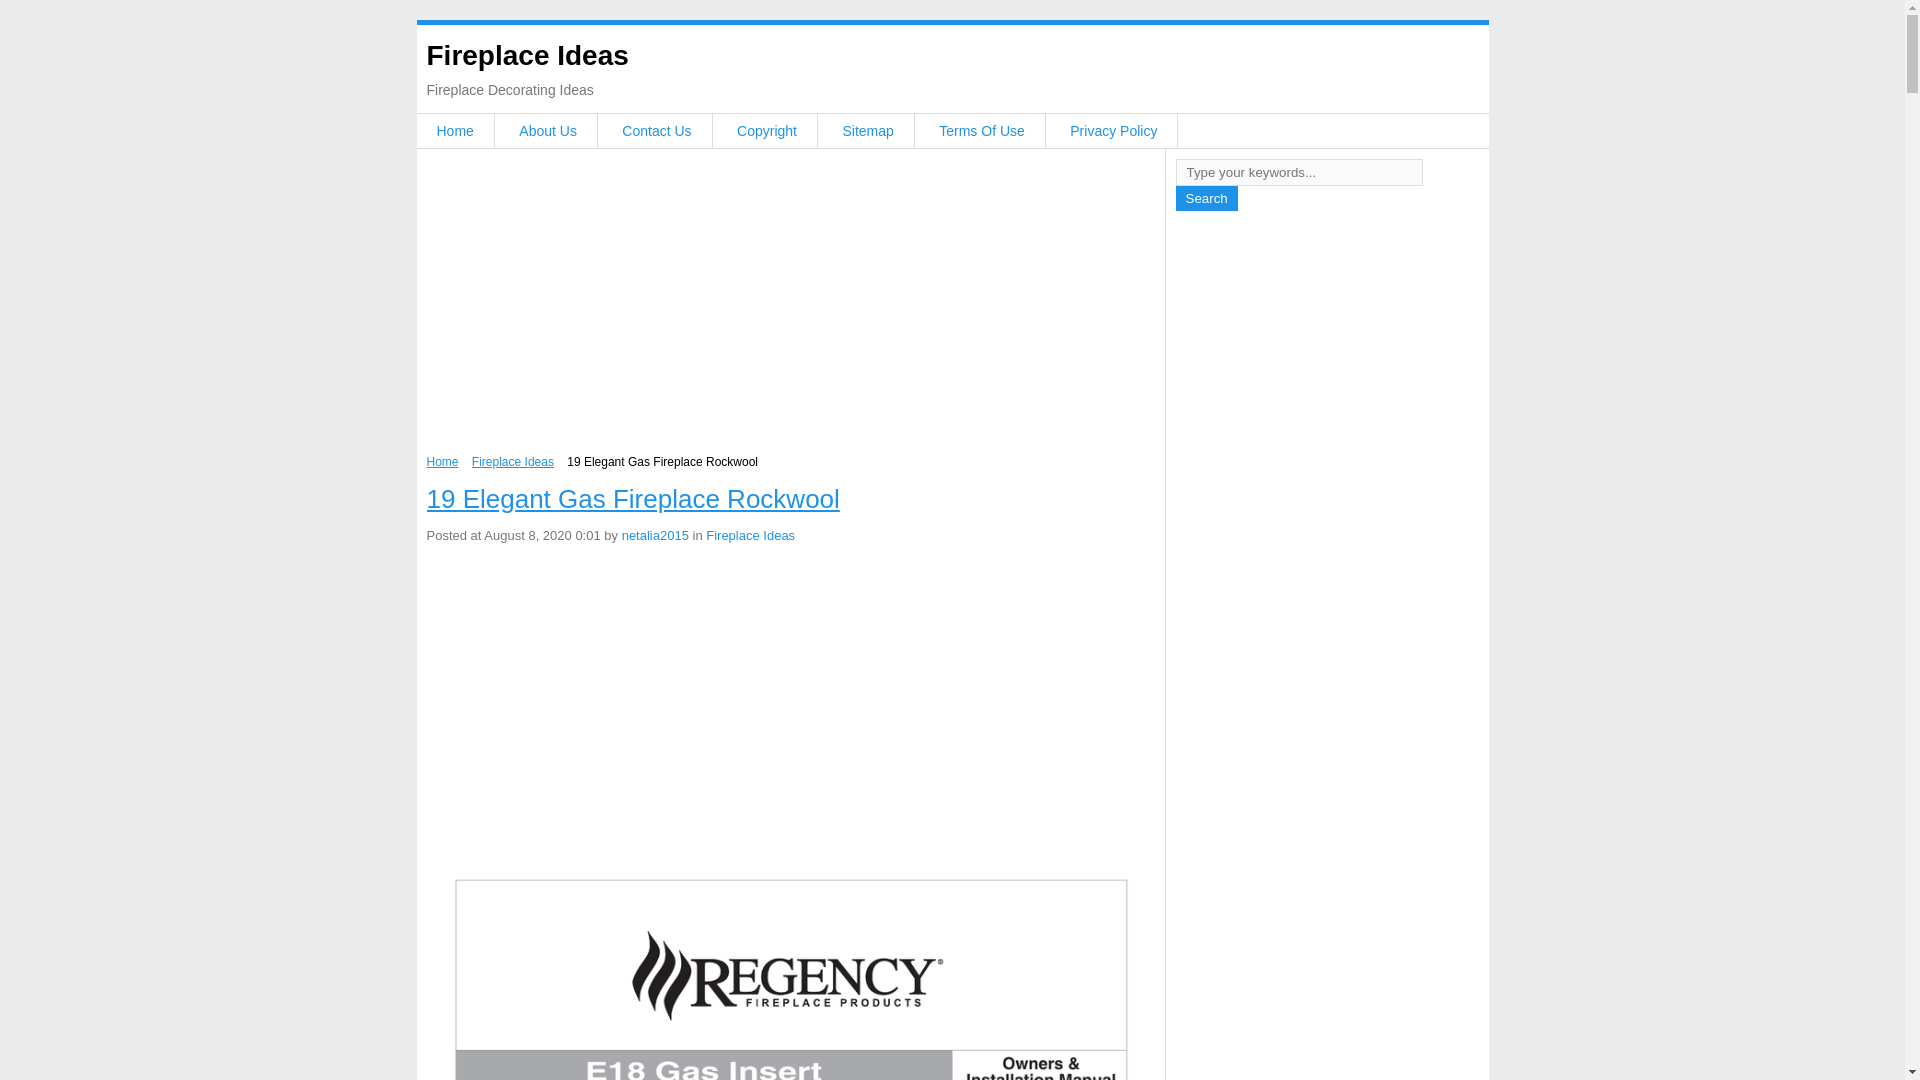 The height and width of the screenshot is (1080, 1920). What do you see at coordinates (526, 55) in the screenshot?
I see `Fireplace Ideas` at bounding box center [526, 55].